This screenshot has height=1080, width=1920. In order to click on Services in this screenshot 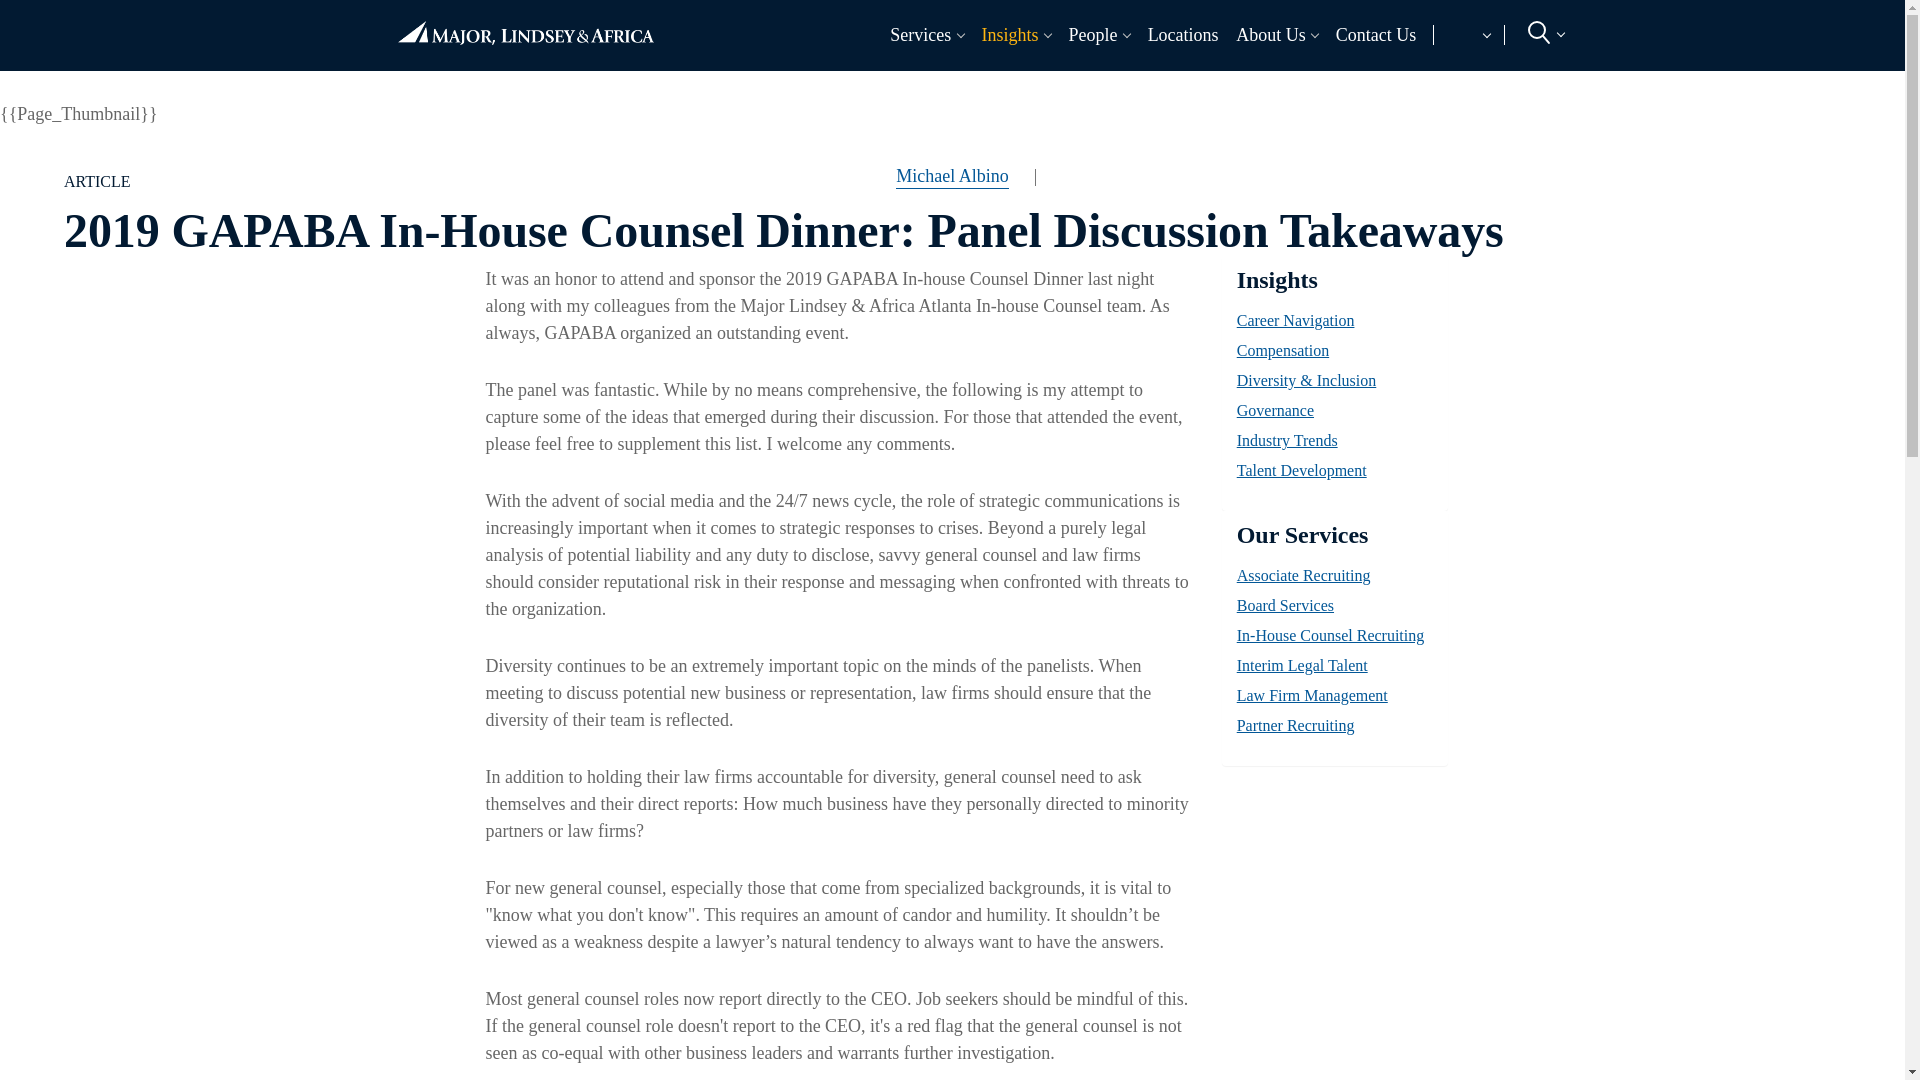, I will do `click(916, 34)`.